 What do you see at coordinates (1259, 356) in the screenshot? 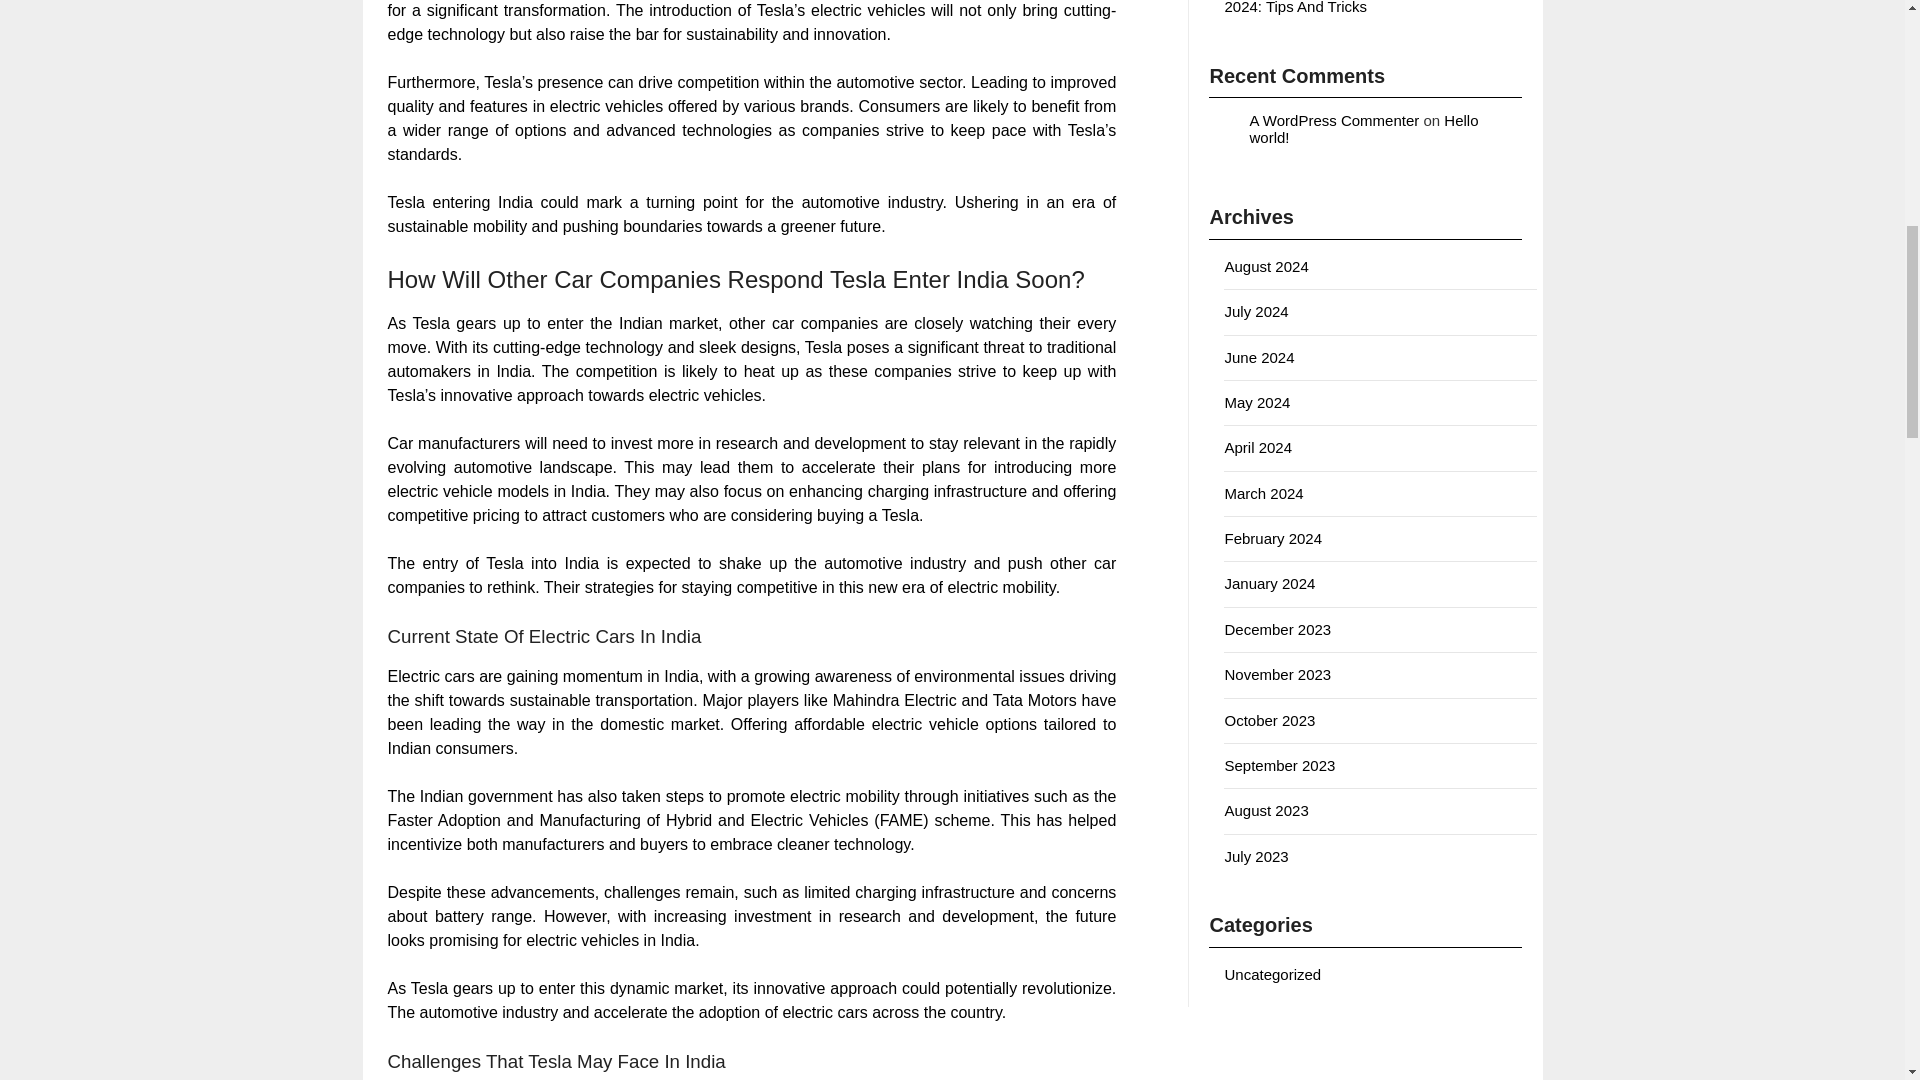
I see `June 2024` at bounding box center [1259, 356].